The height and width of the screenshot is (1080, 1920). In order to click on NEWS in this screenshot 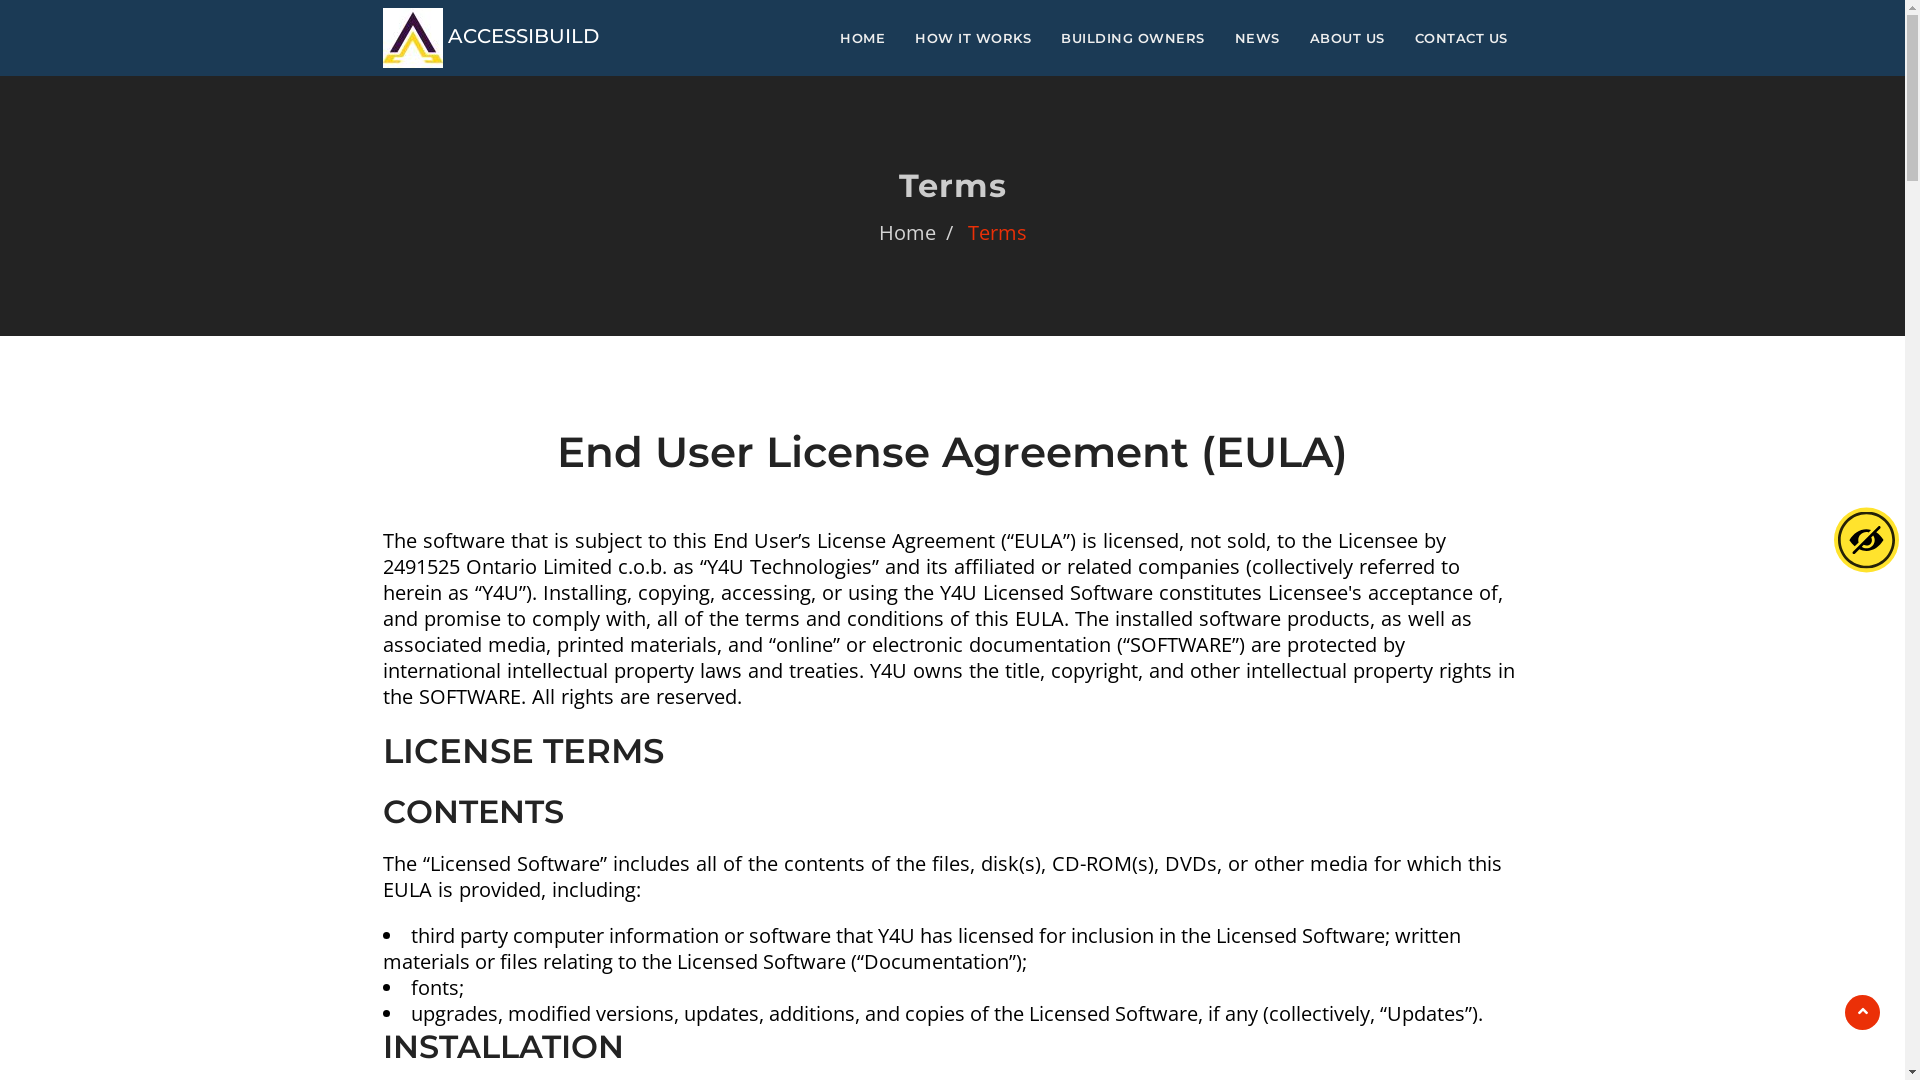, I will do `click(1258, 38)`.